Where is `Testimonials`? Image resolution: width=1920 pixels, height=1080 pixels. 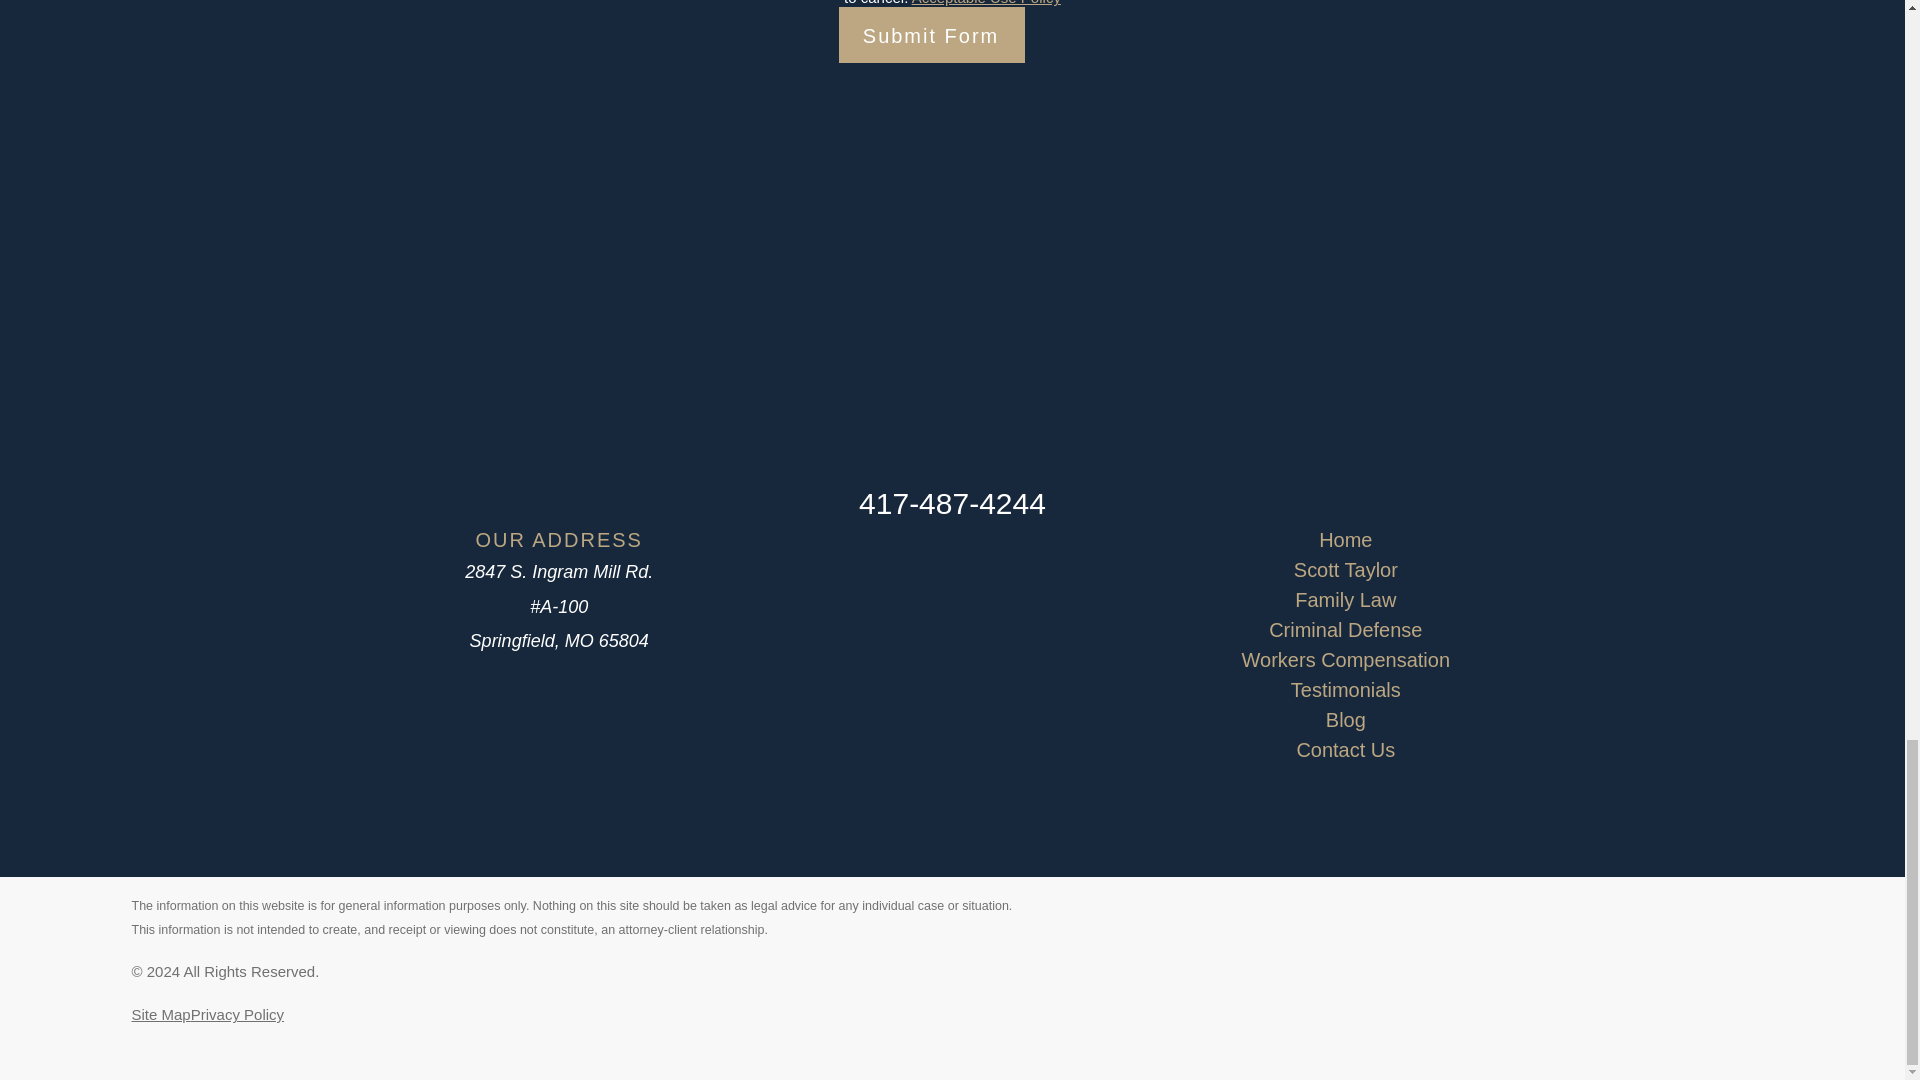
Testimonials is located at coordinates (1344, 690).